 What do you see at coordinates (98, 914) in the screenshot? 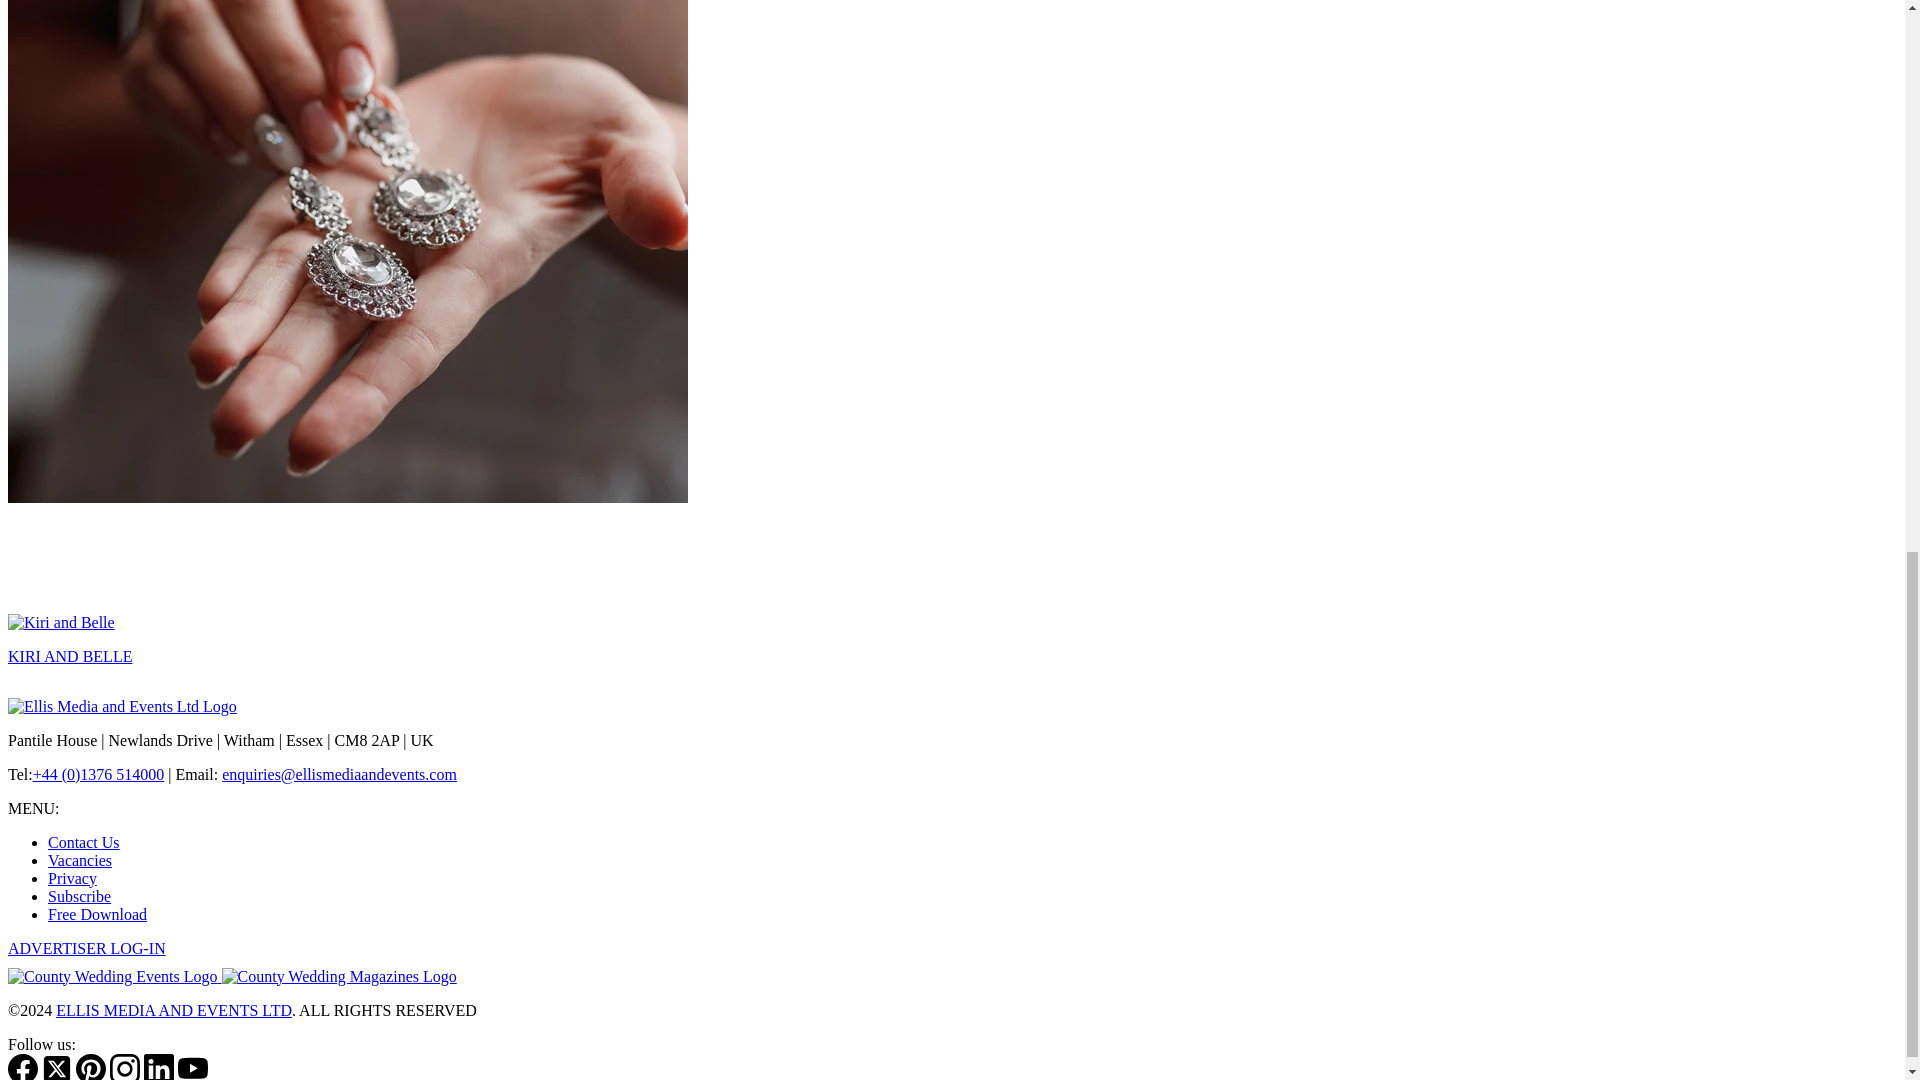
I see `Free Download` at bounding box center [98, 914].